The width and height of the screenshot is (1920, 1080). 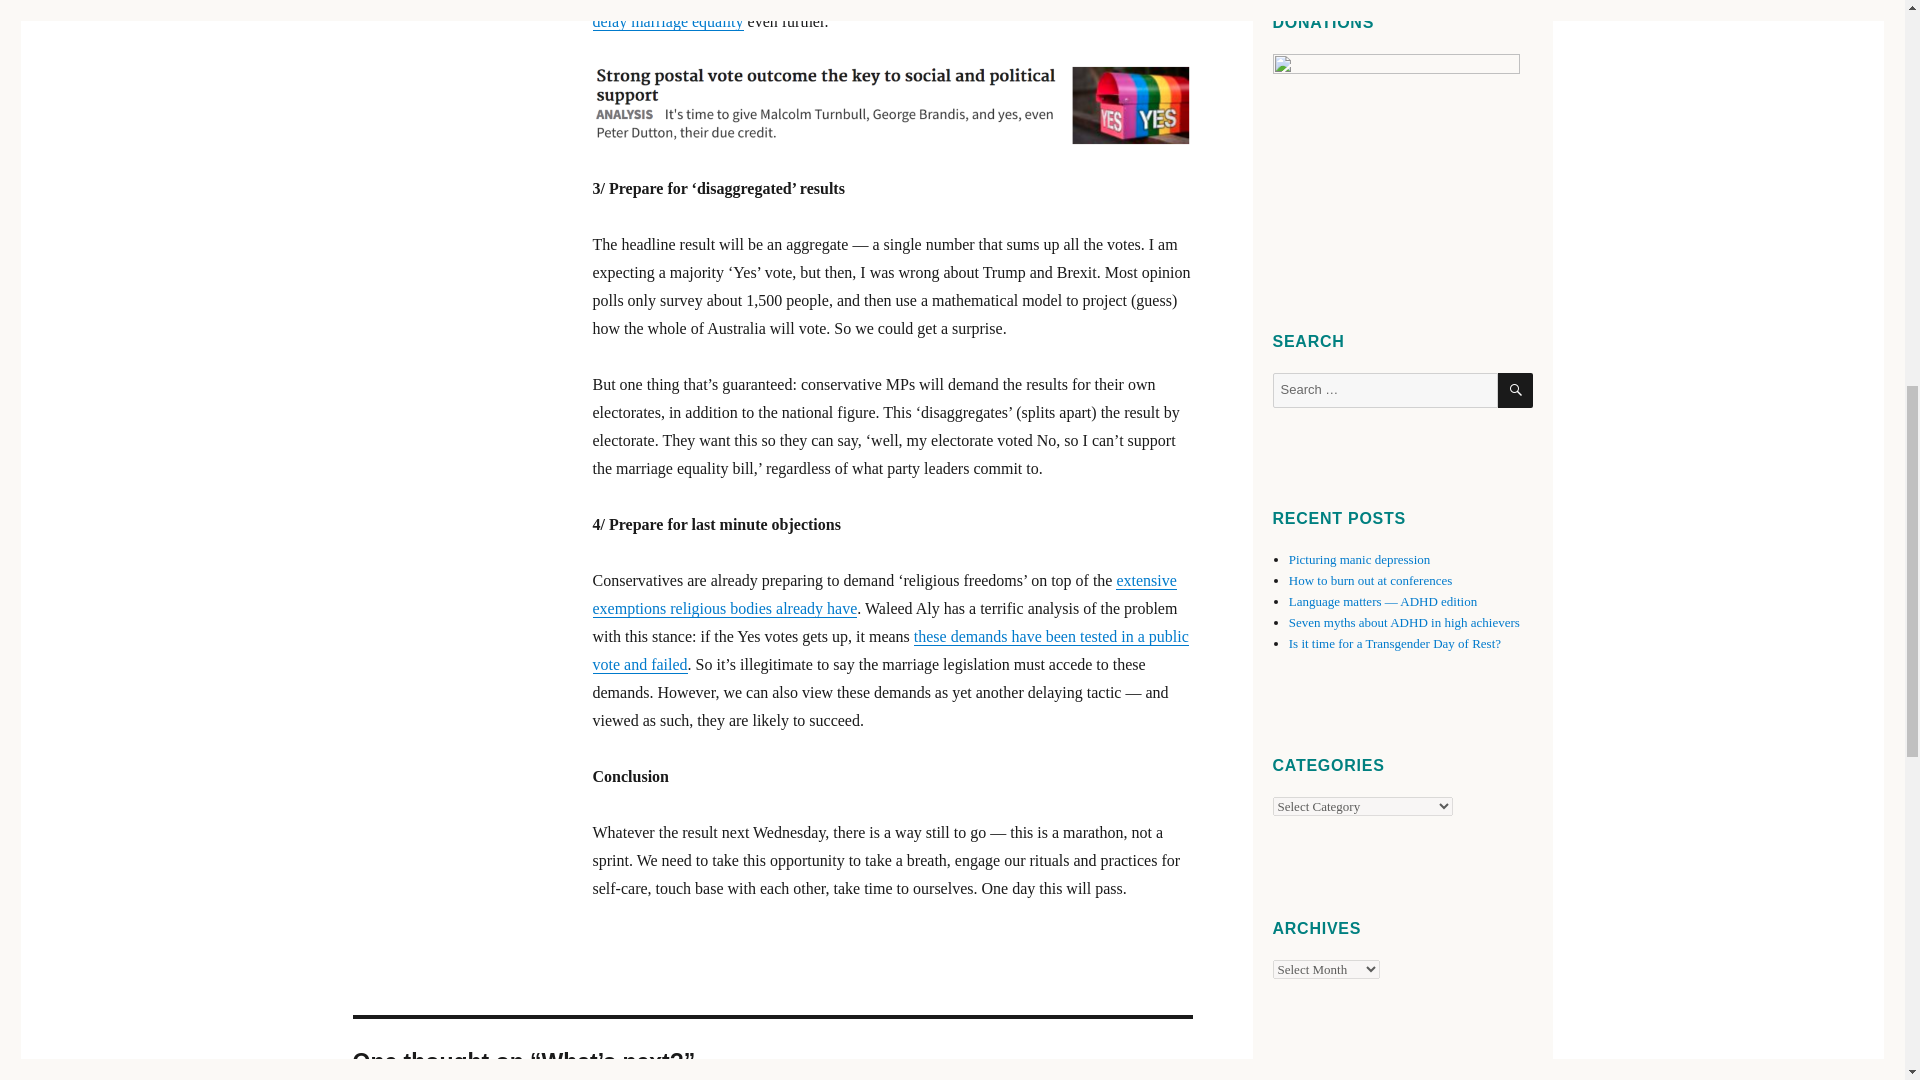 What do you see at coordinates (1359, 559) in the screenshot?
I see `Picturing manic depression` at bounding box center [1359, 559].